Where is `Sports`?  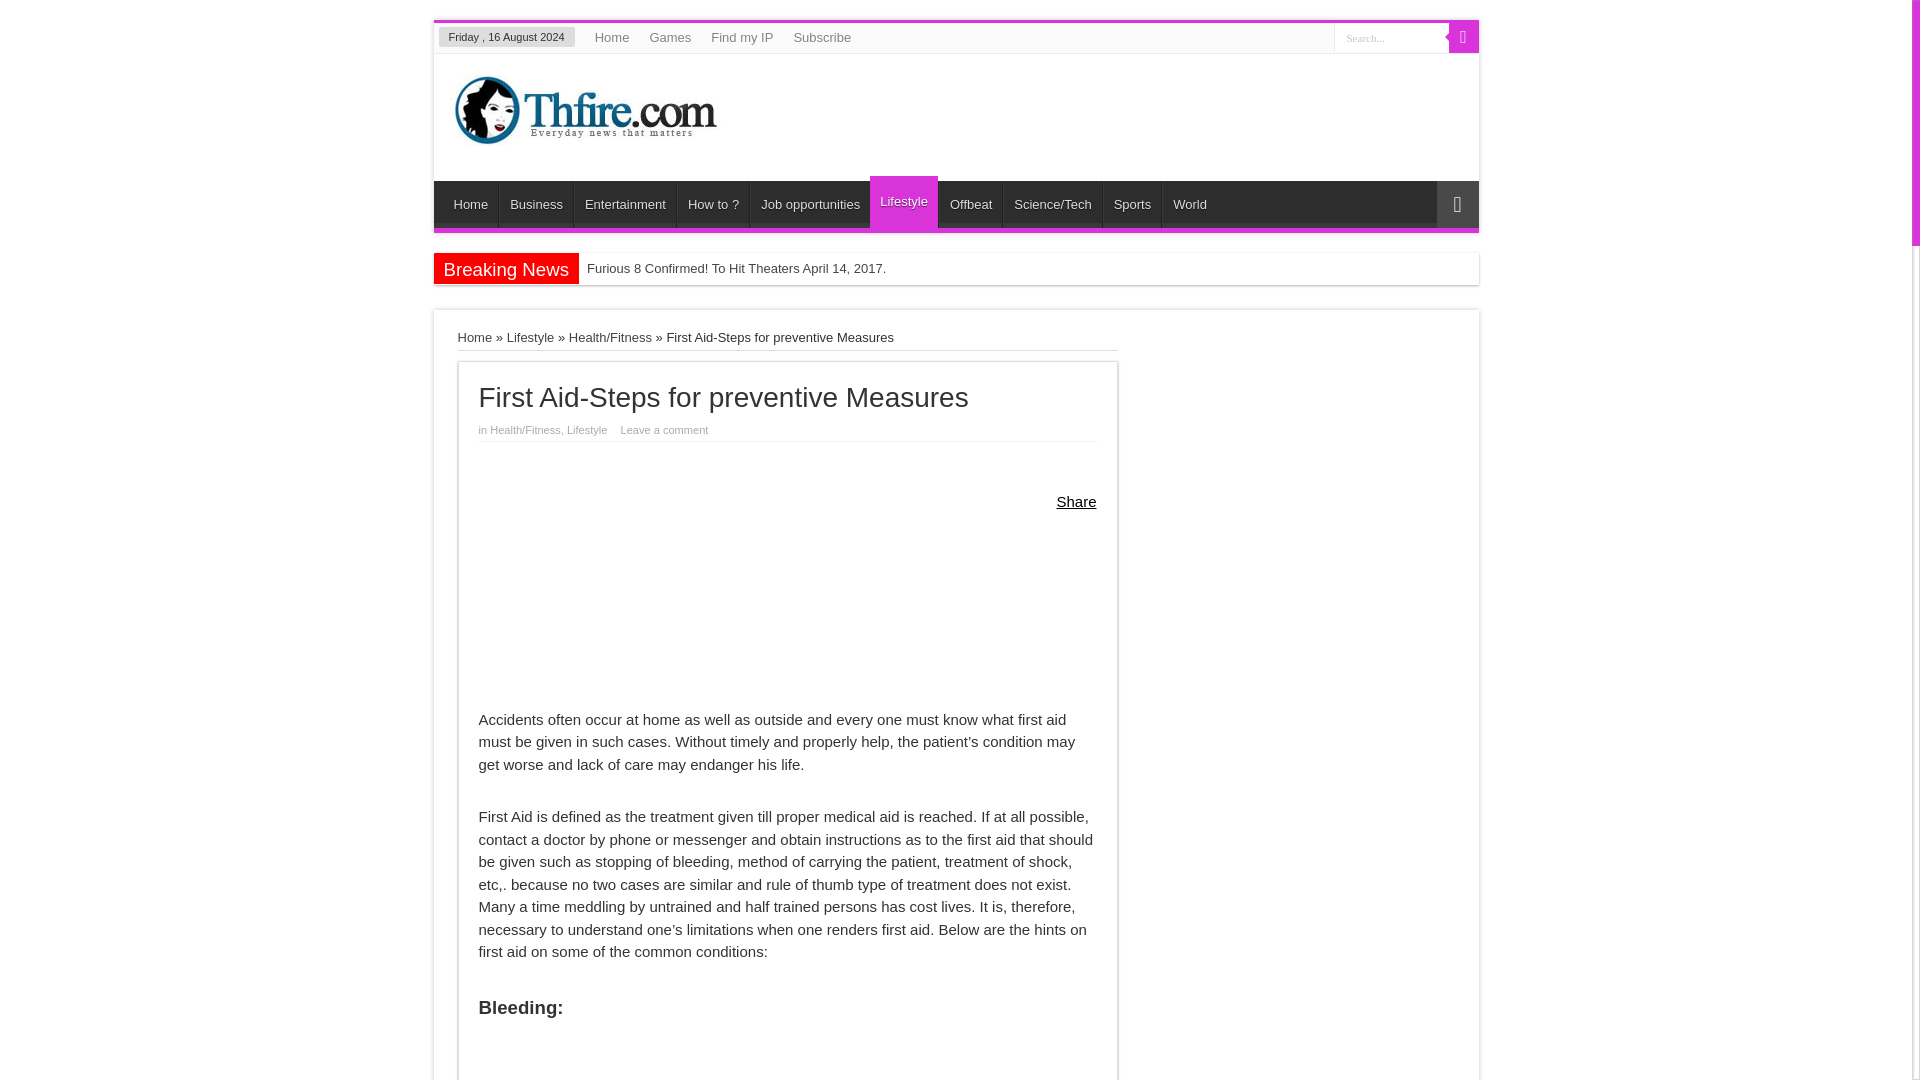
Sports is located at coordinates (1132, 204).